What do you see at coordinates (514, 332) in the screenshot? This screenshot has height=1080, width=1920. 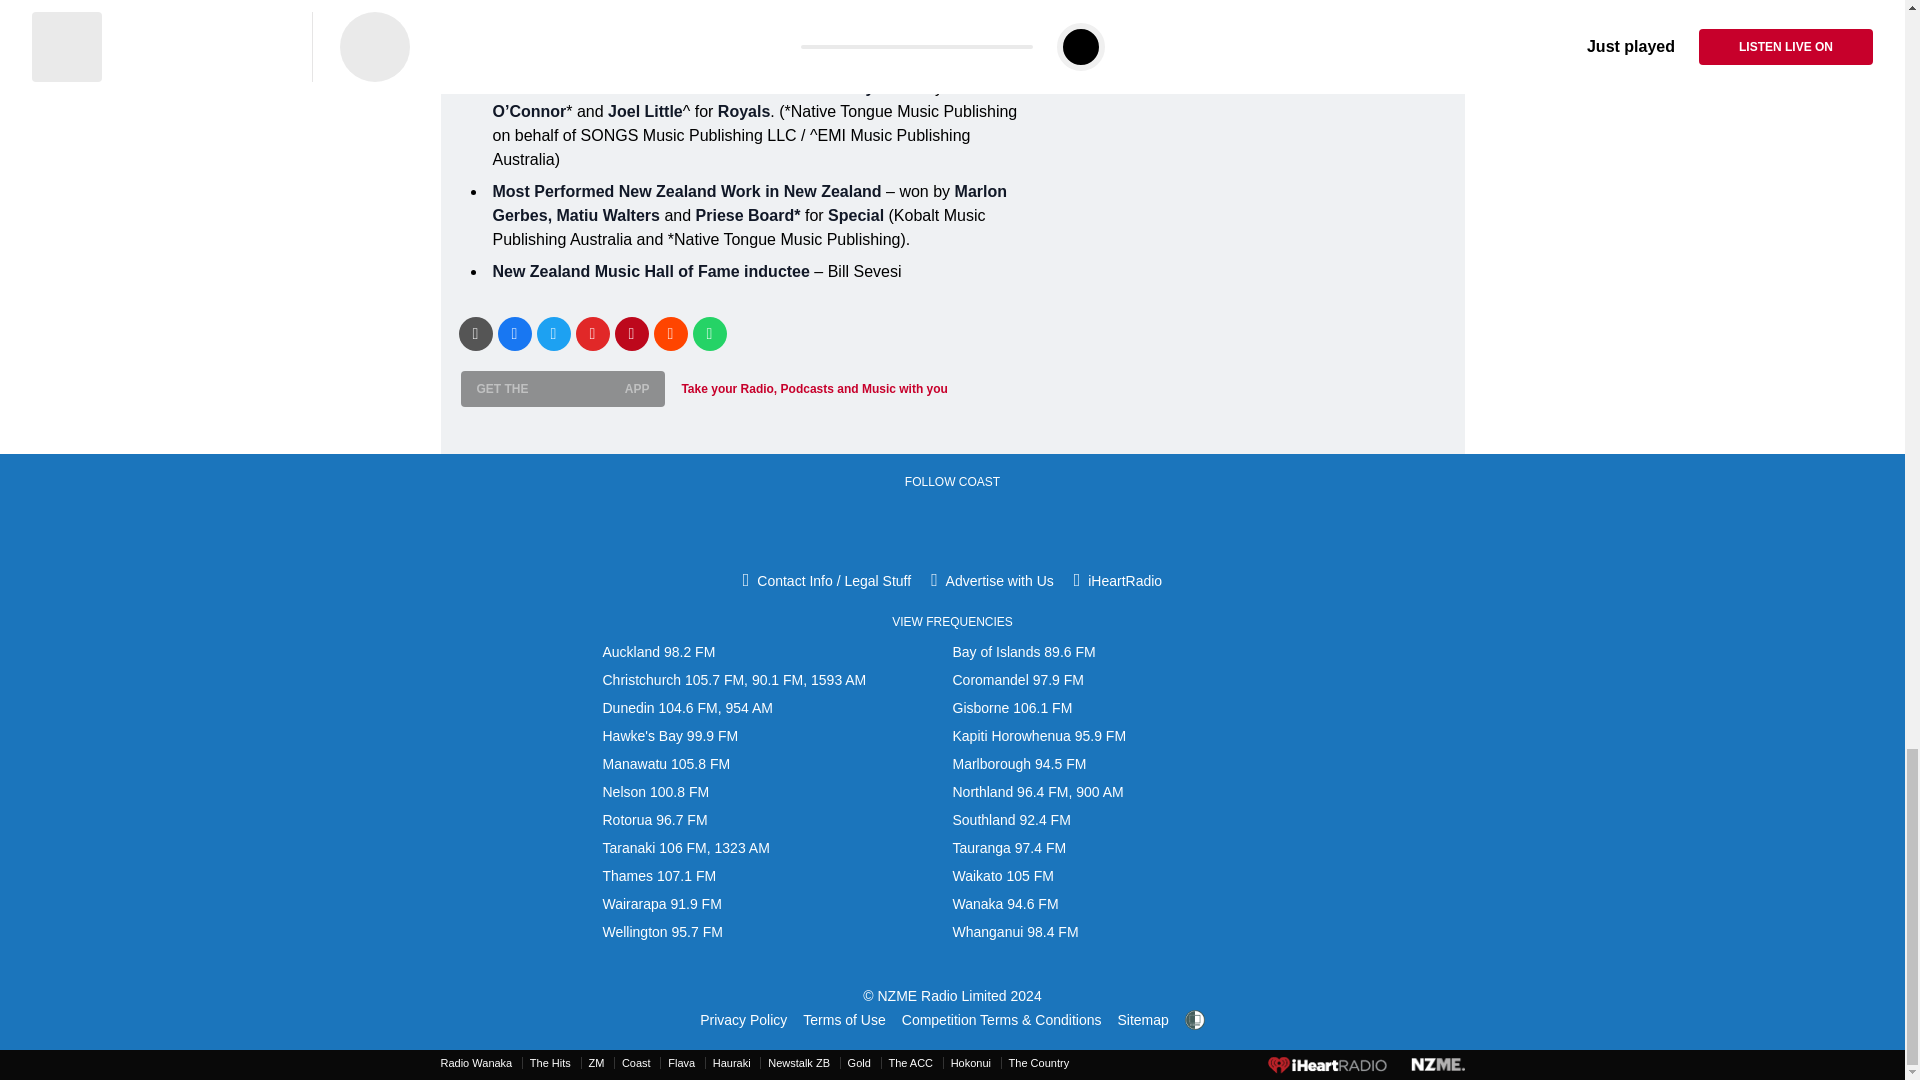 I see `Share with facebook` at bounding box center [514, 332].